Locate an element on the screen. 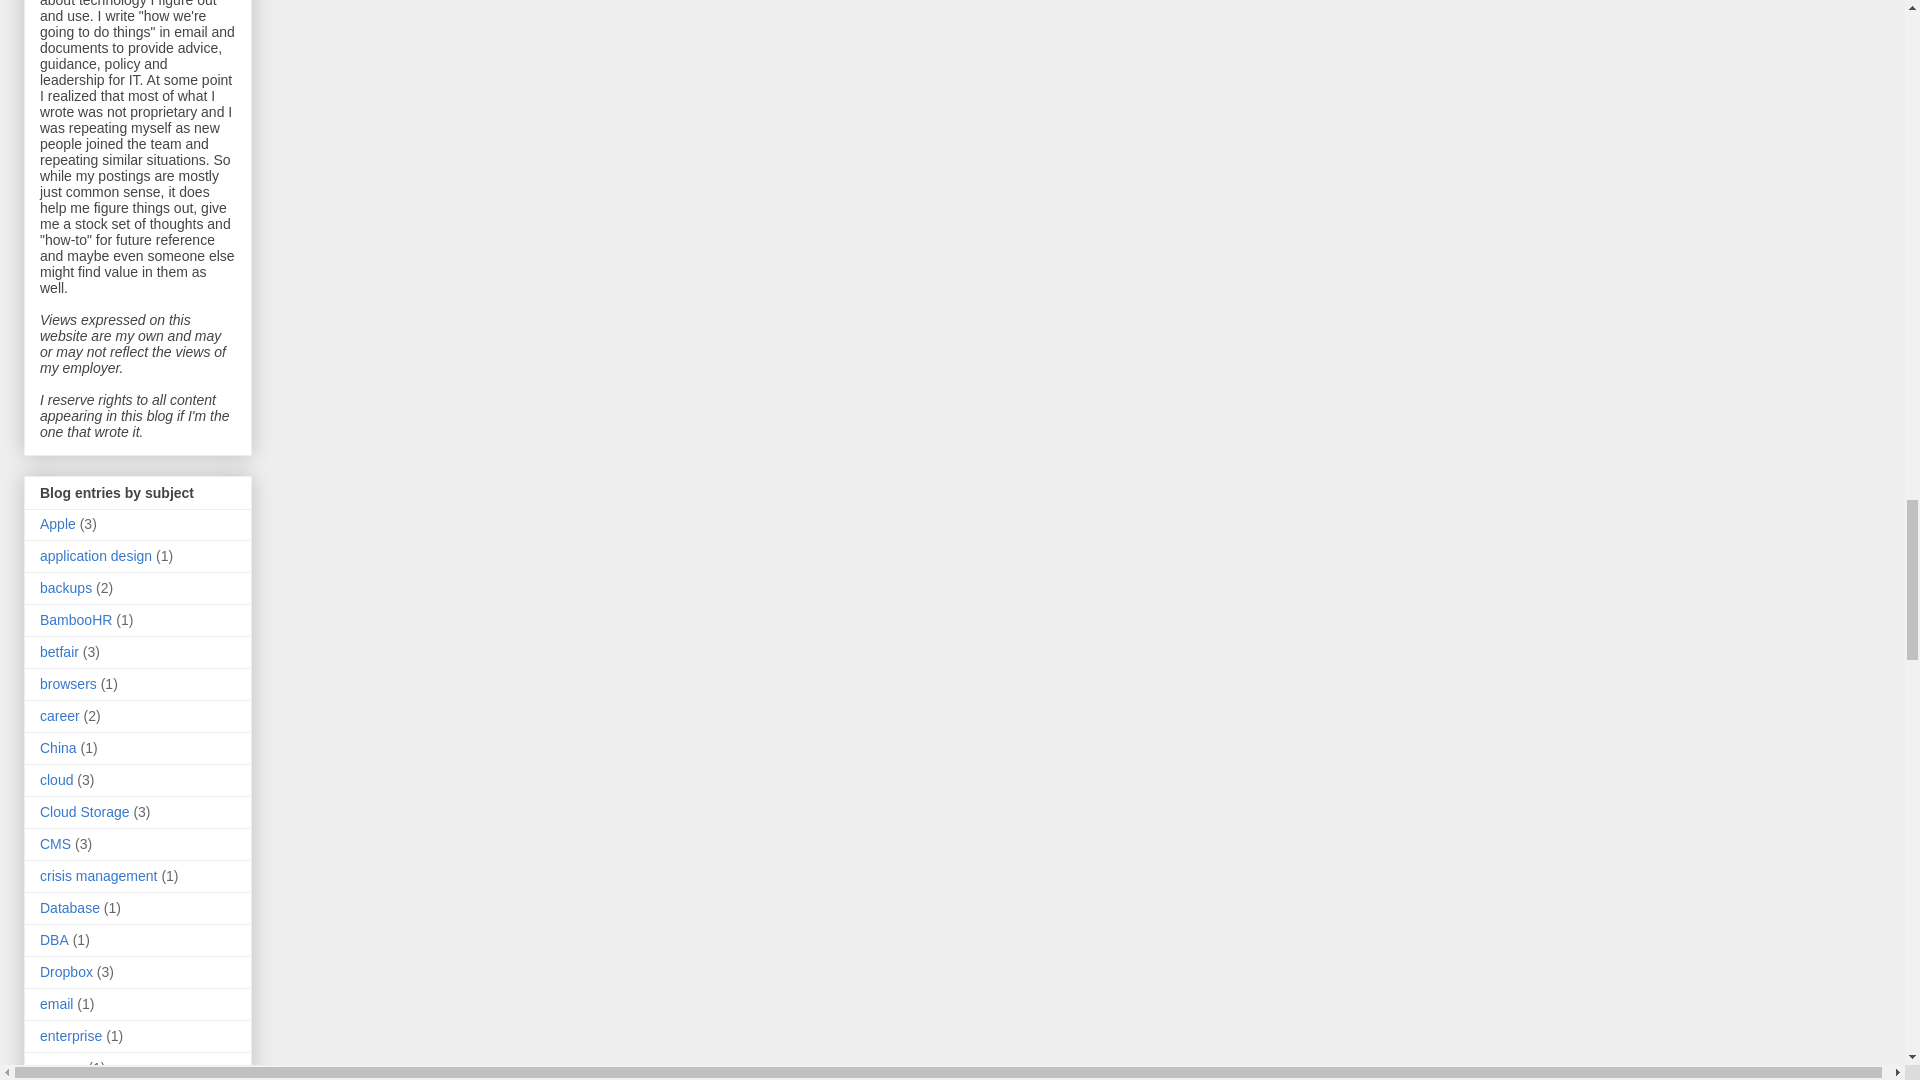  backups is located at coordinates (66, 588).